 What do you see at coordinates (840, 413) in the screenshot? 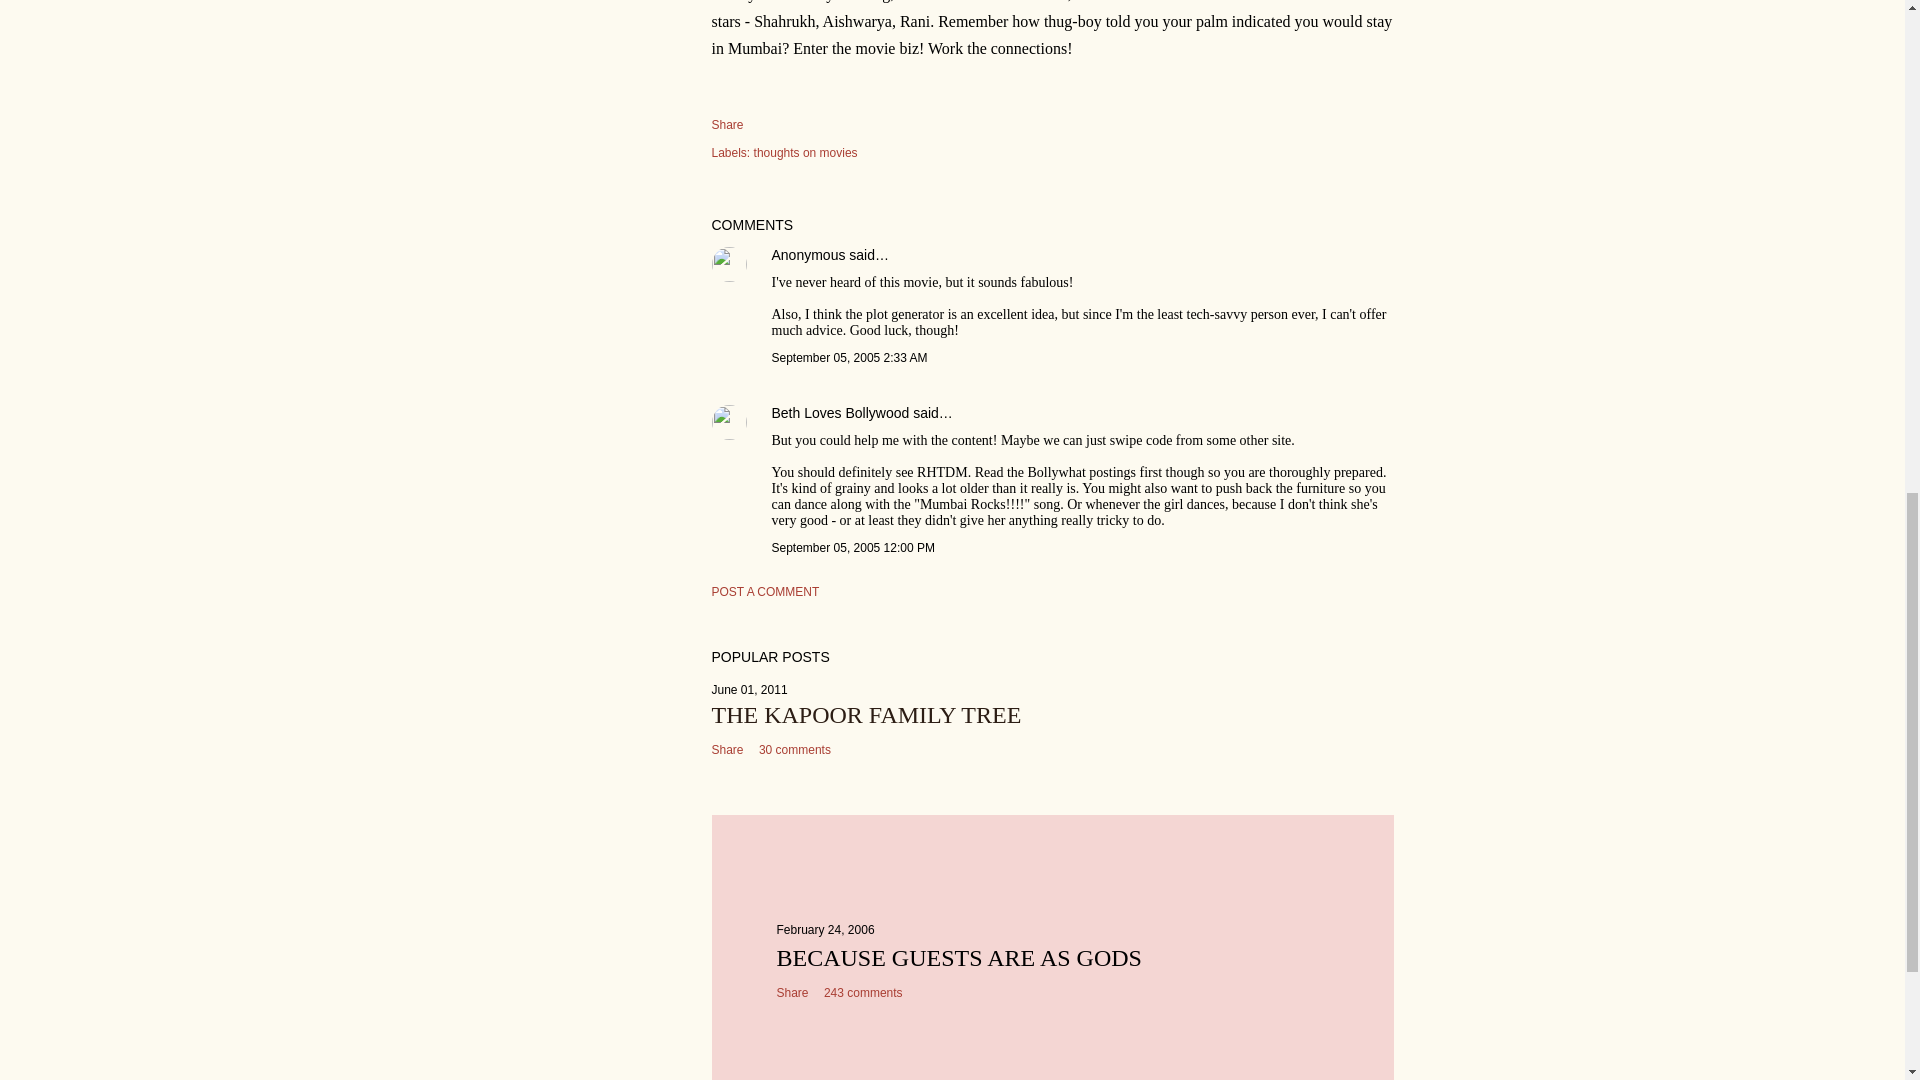
I see `Beth Loves Bollywood` at bounding box center [840, 413].